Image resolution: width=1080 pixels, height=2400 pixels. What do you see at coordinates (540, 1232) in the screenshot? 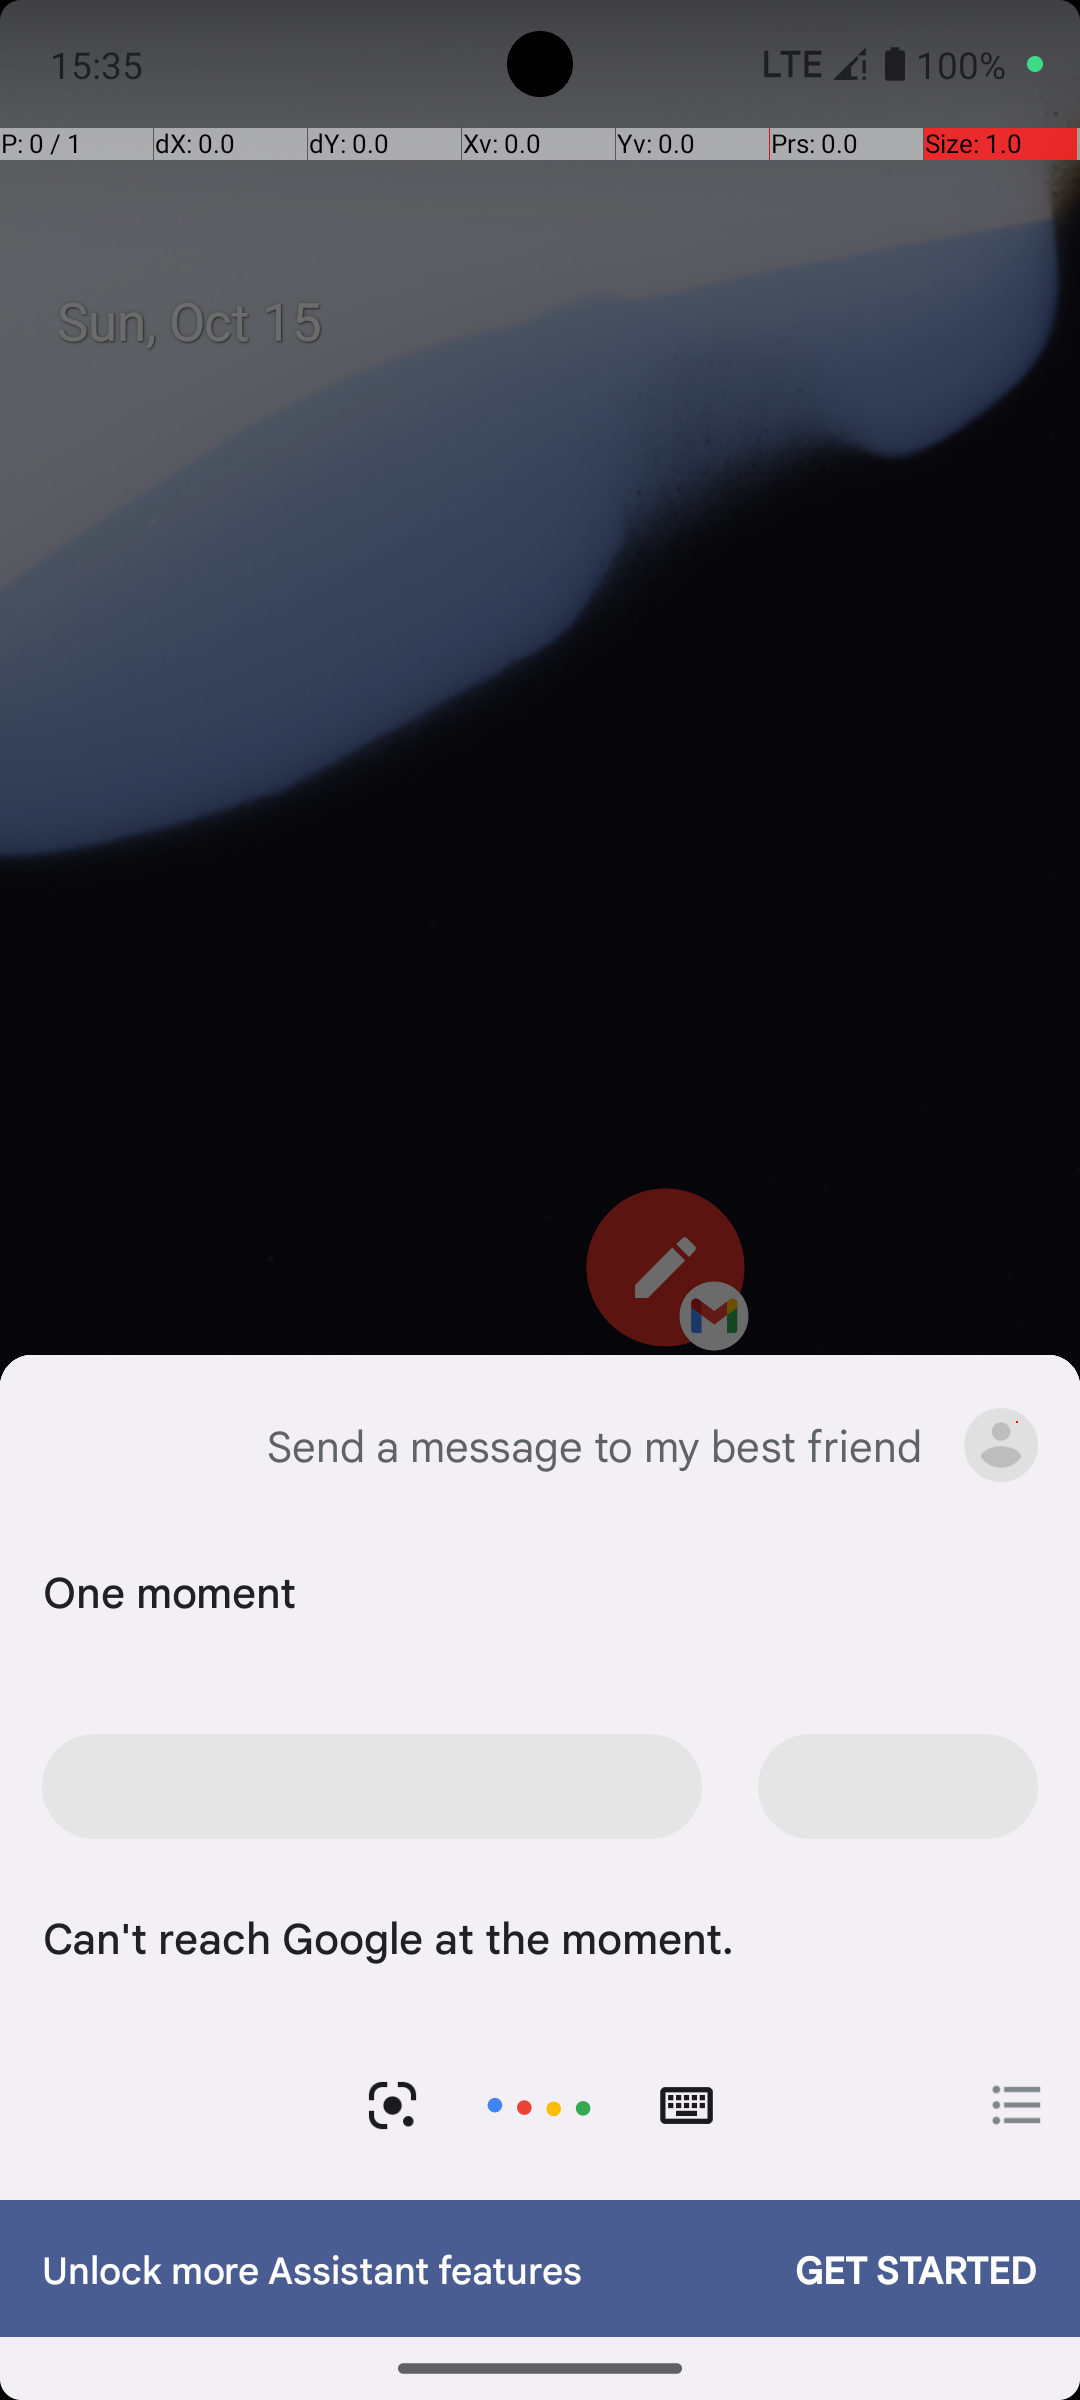
I see `Tap to dismiss Assistant` at bounding box center [540, 1232].